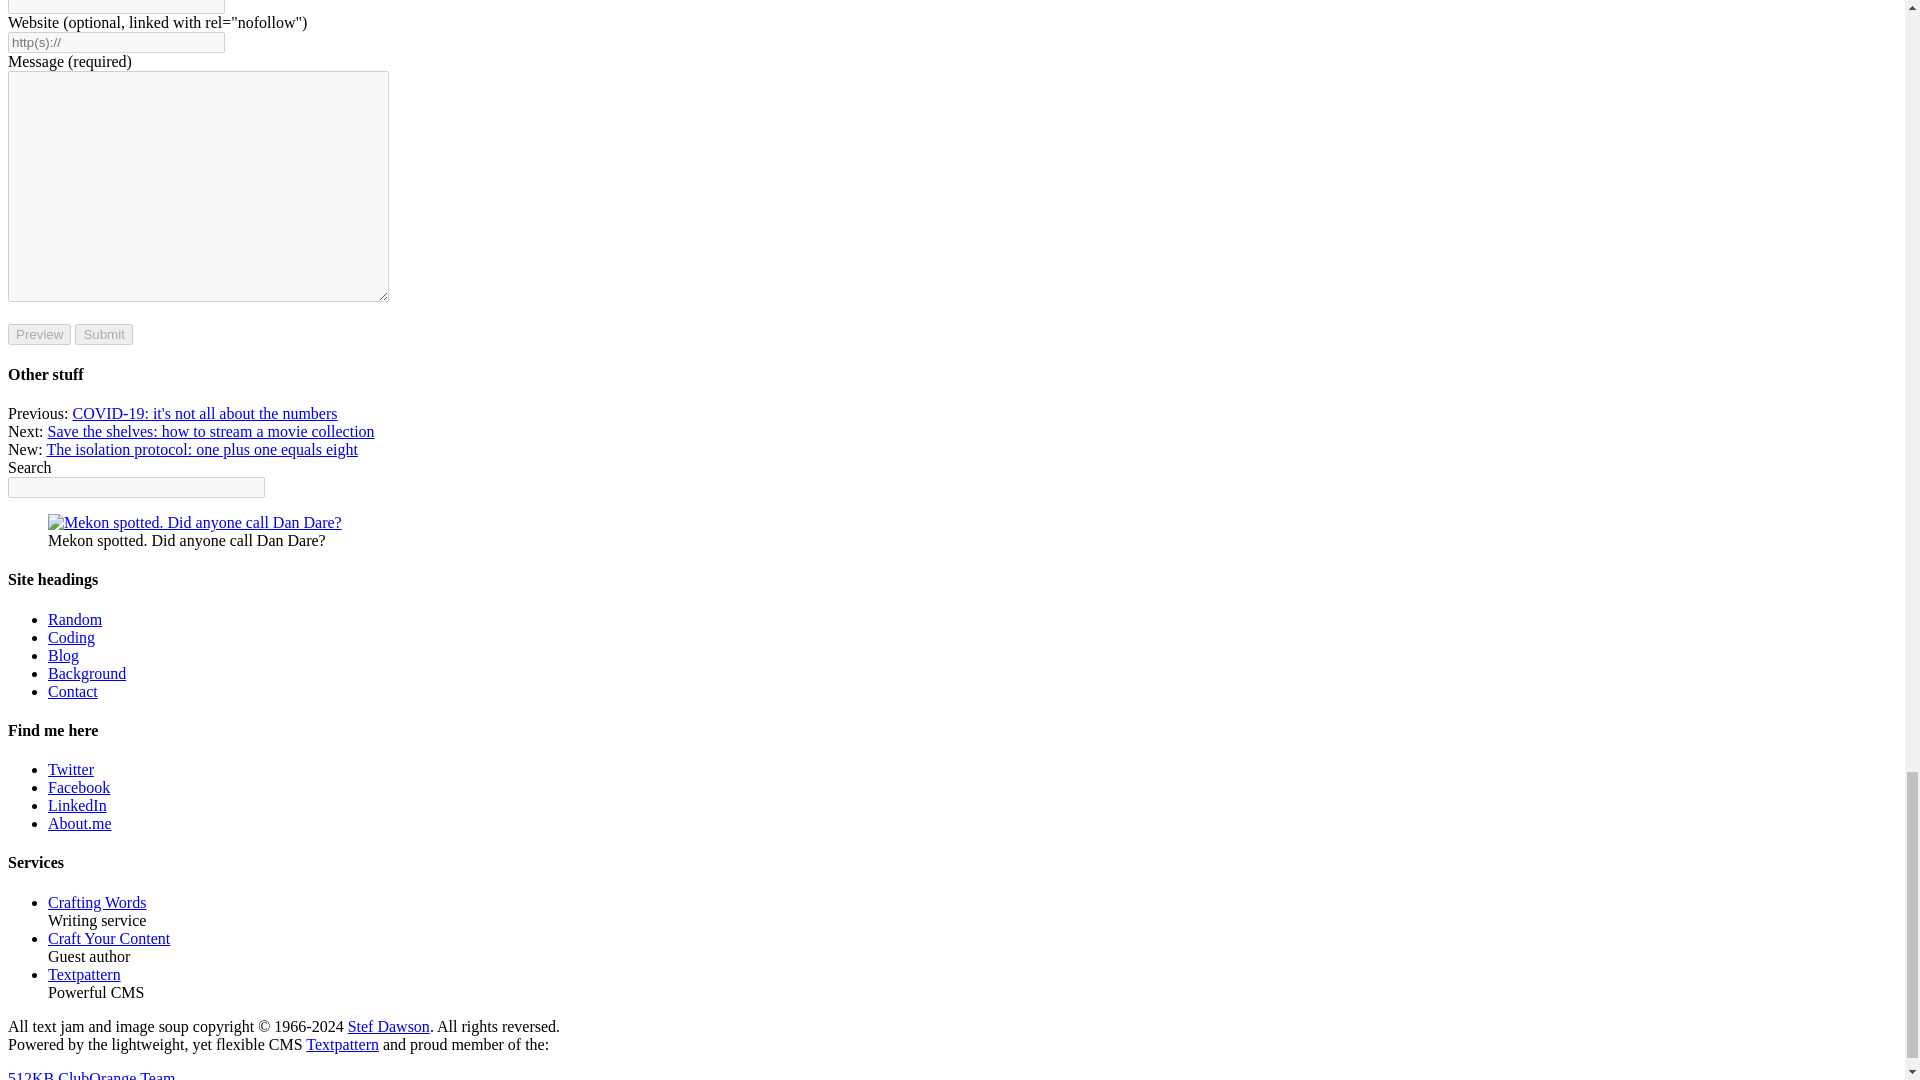  What do you see at coordinates (39, 333) in the screenshot?
I see `Preview` at bounding box center [39, 333].